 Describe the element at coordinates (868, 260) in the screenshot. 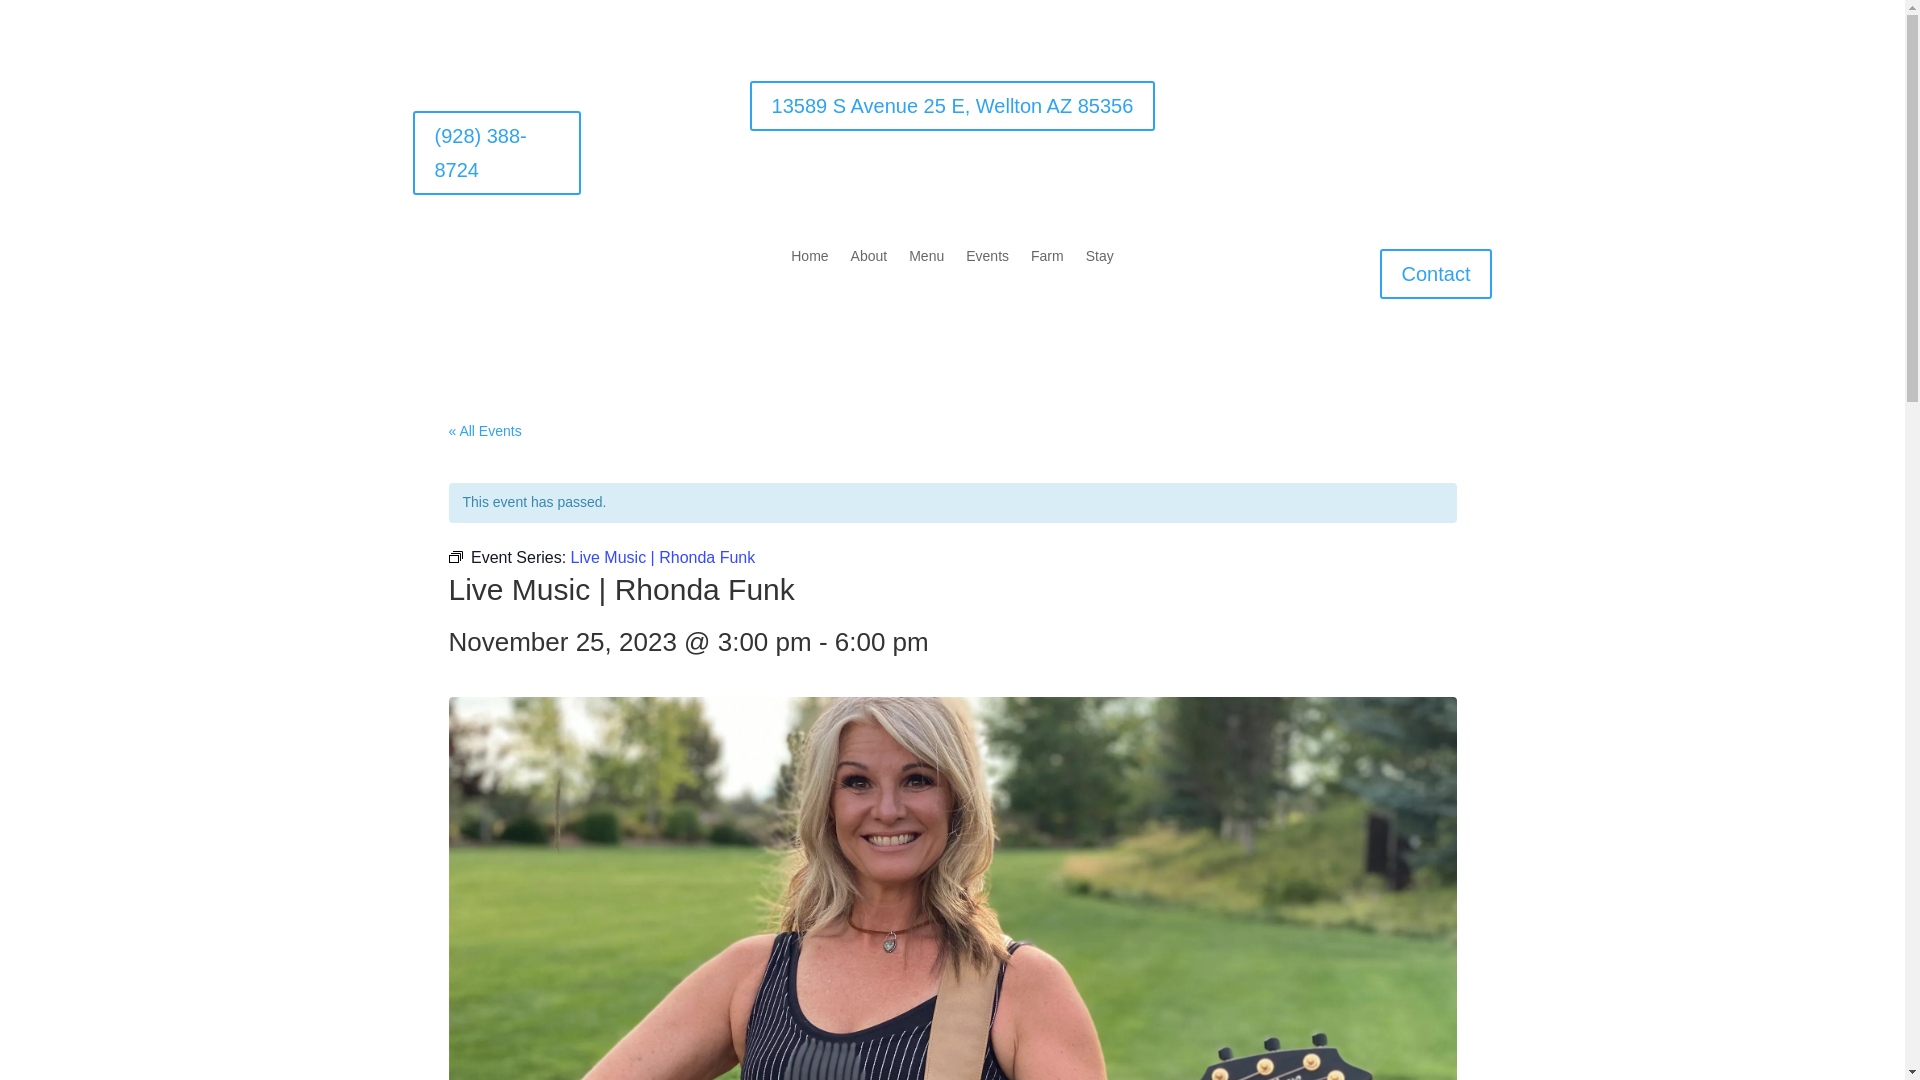

I see `About` at that location.